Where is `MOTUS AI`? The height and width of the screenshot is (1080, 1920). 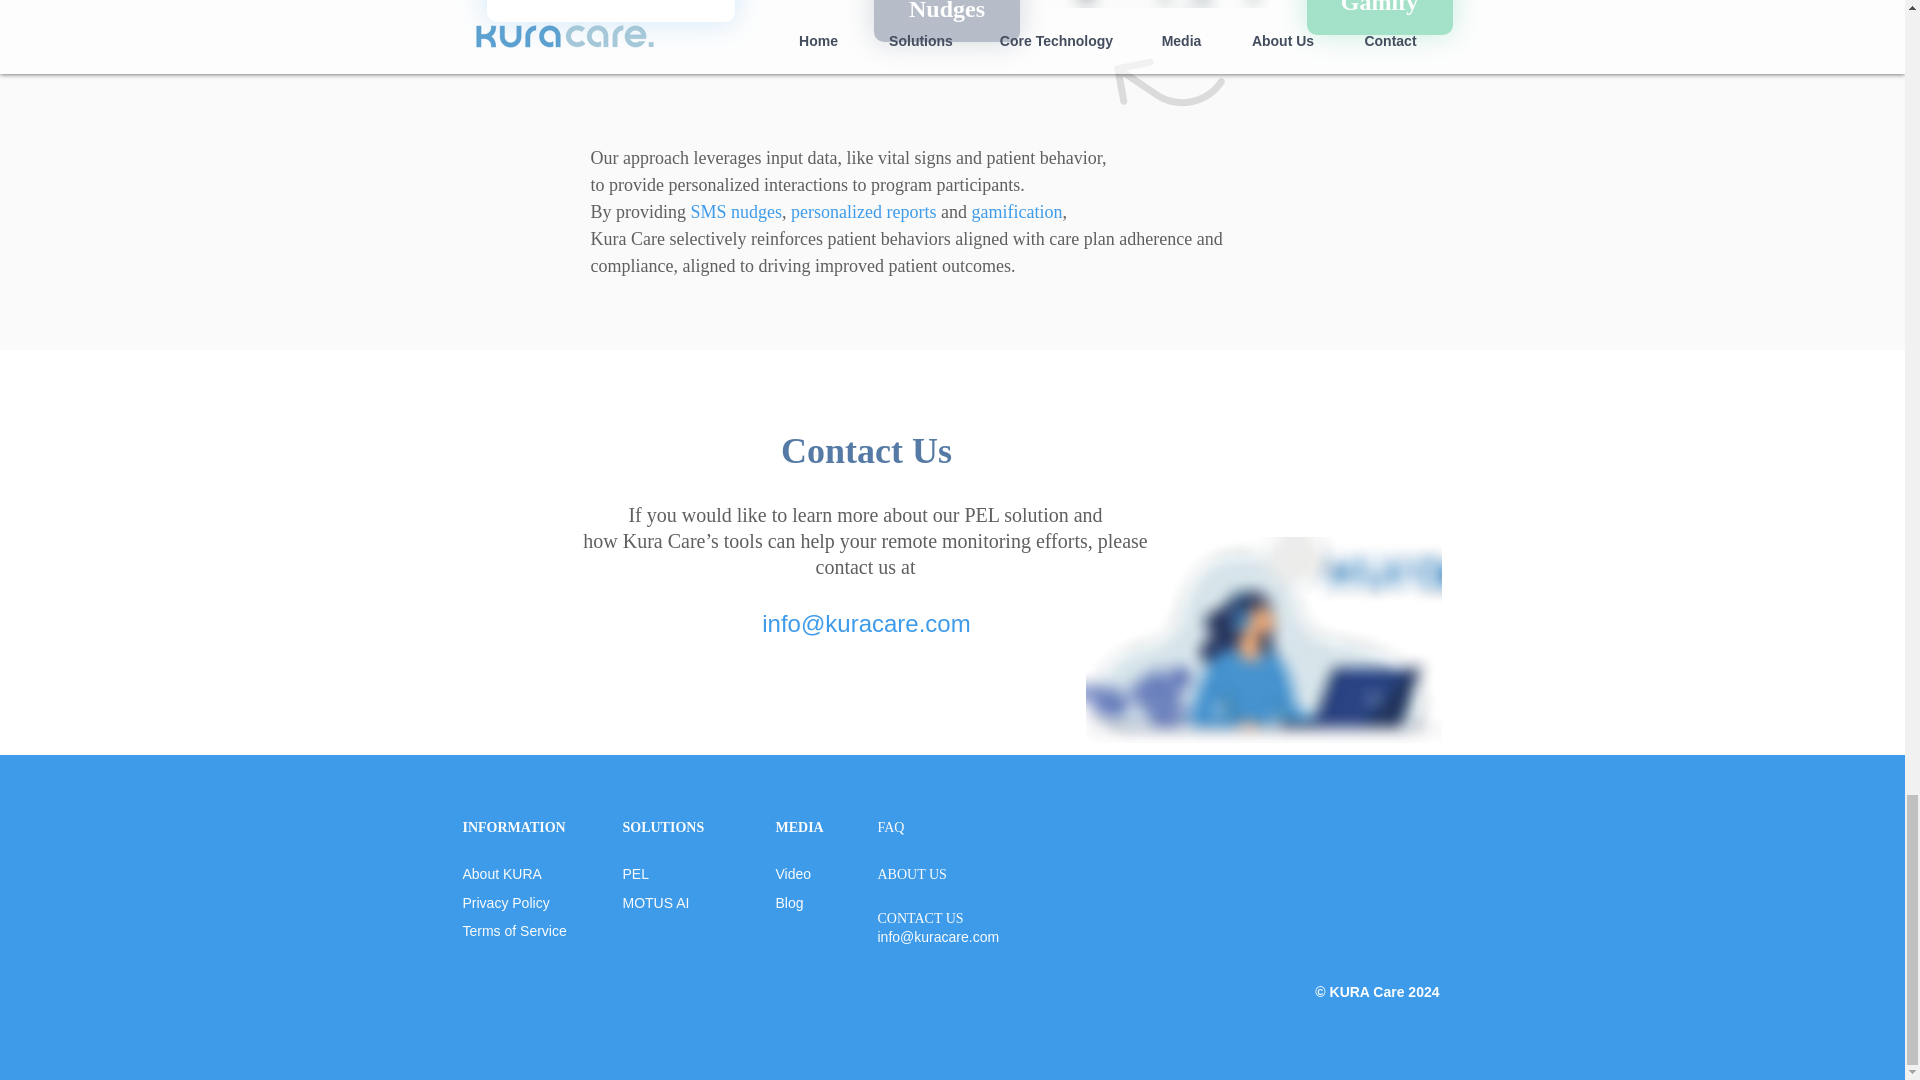
MOTUS AI is located at coordinates (656, 903).